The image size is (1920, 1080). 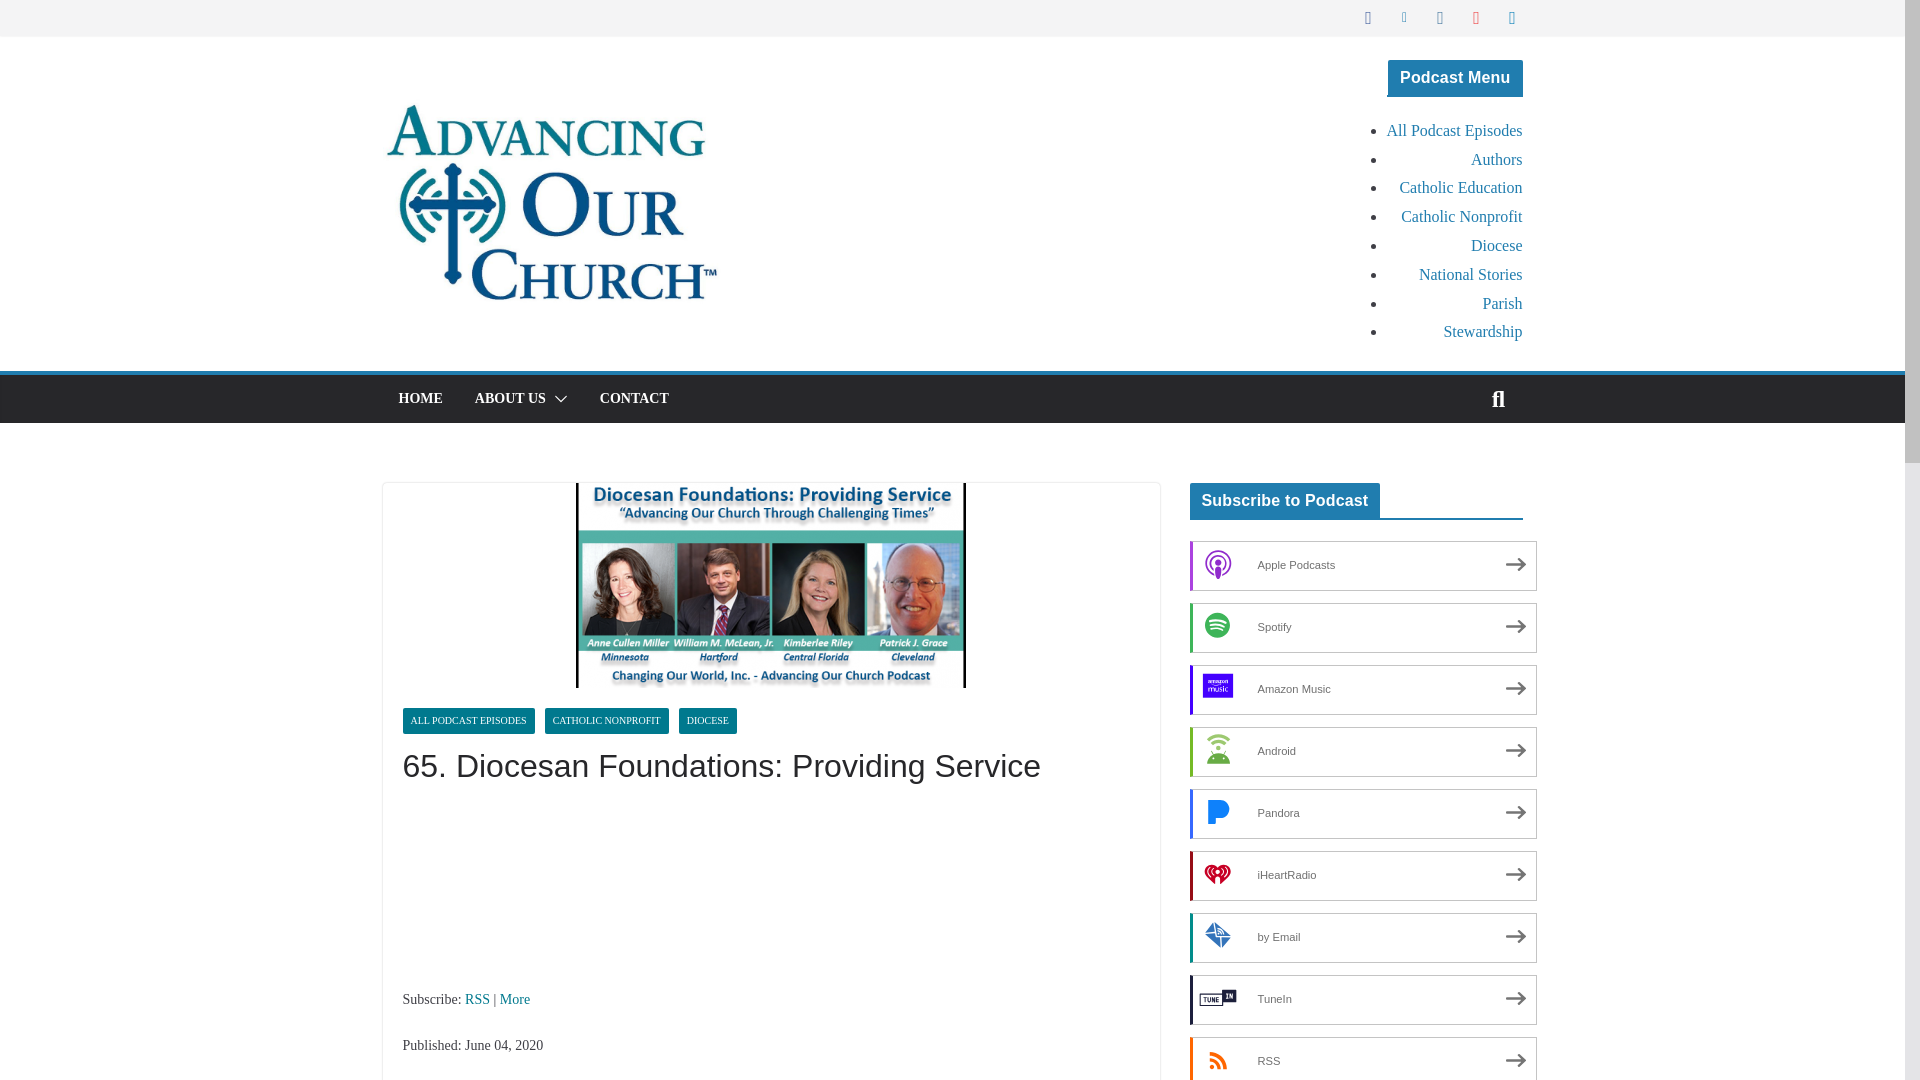 I want to click on Diocese, so click(x=1496, y=244).